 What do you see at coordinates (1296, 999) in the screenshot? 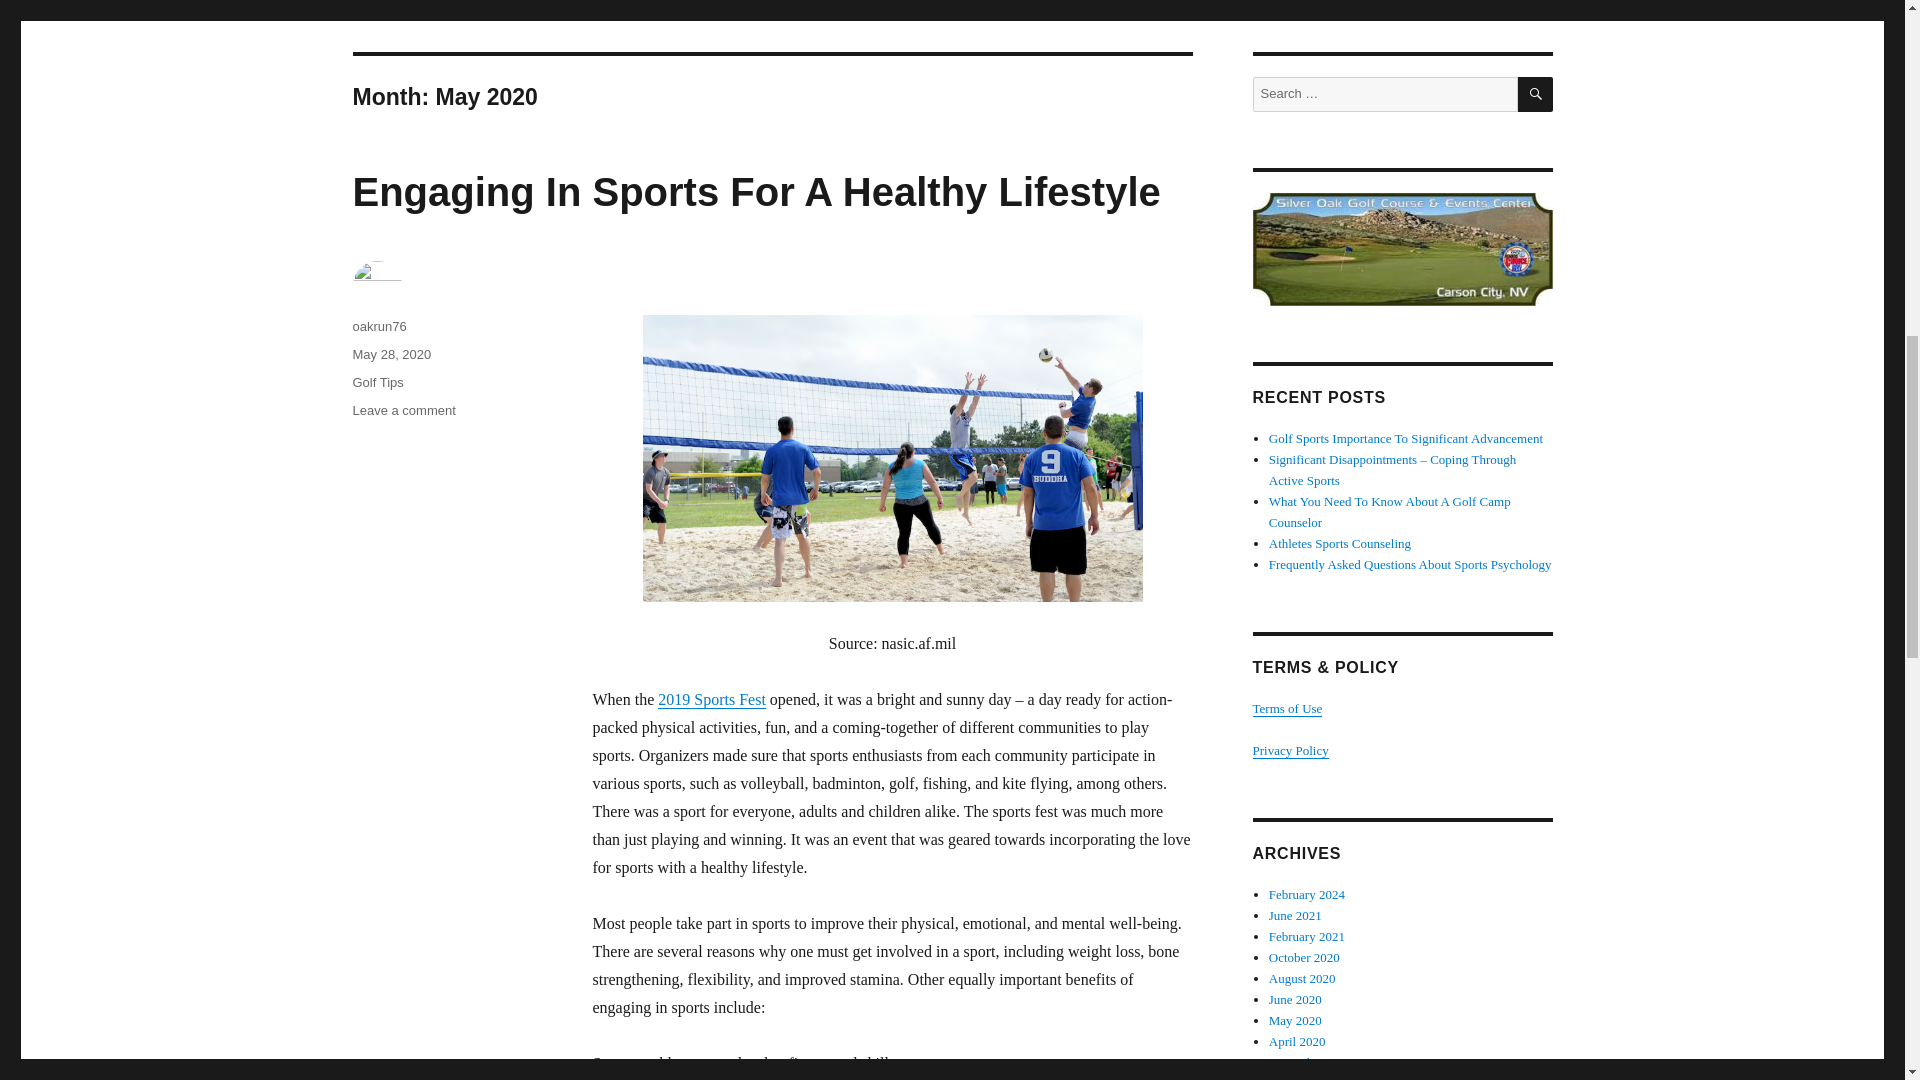
I see `June 2020` at bounding box center [1296, 999].